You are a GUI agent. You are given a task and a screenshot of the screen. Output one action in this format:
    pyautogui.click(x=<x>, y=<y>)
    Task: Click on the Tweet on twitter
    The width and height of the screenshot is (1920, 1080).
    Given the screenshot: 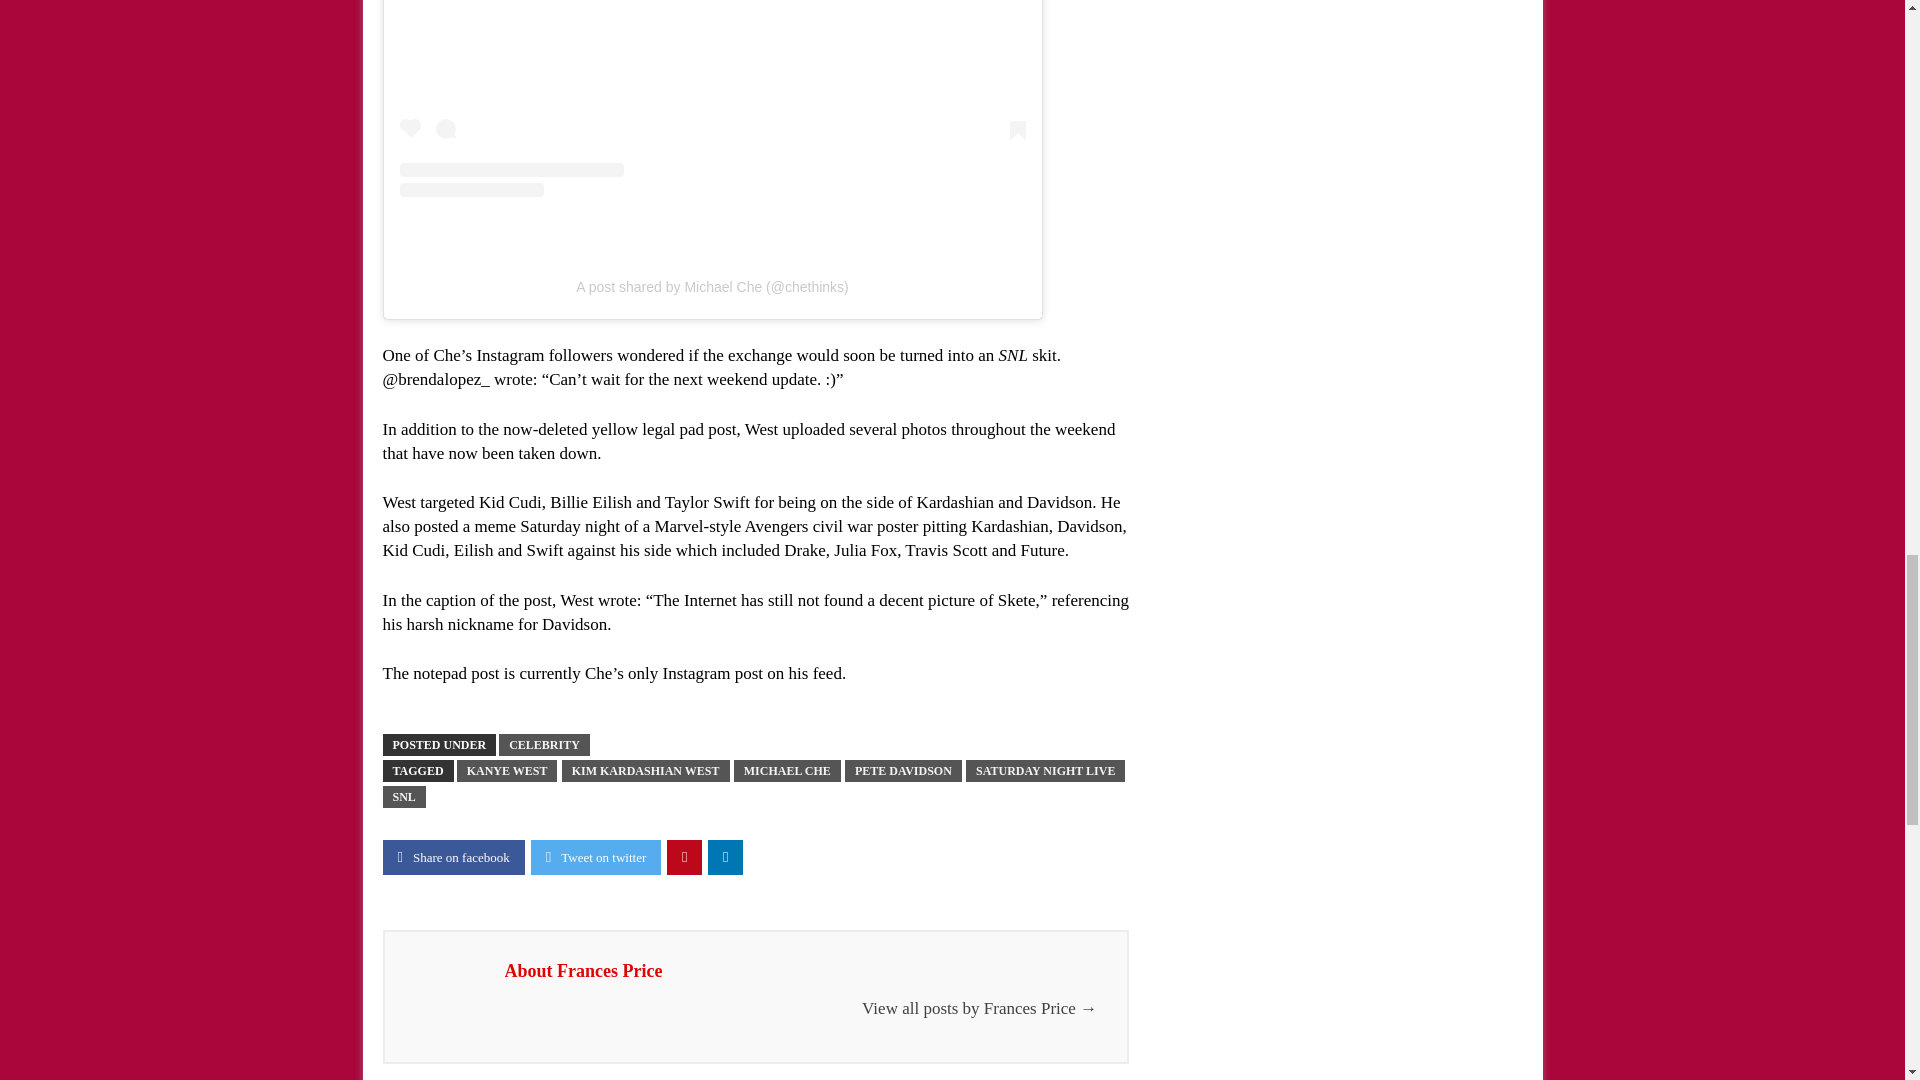 What is the action you would take?
    pyautogui.click(x=596, y=857)
    